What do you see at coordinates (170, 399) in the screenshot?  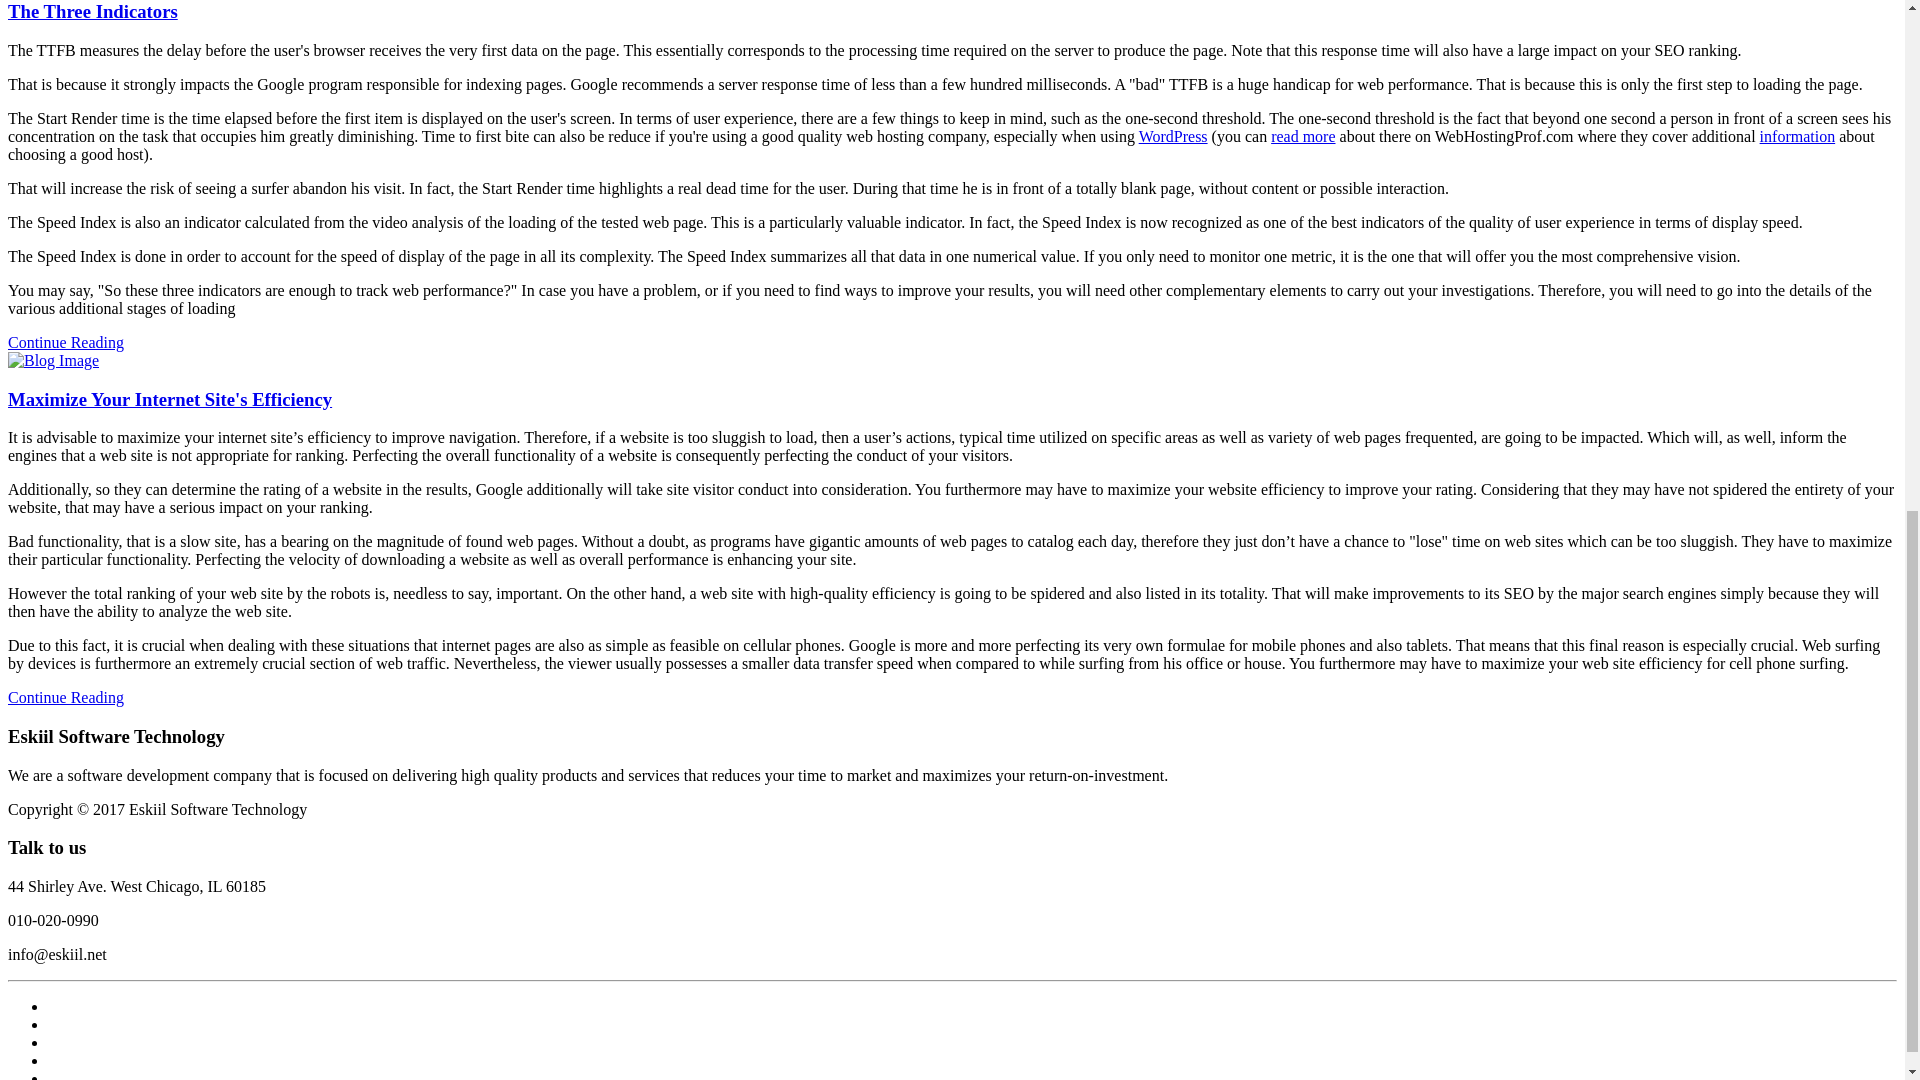 I see `Maximize Your Internet Site's Efficiency` at bounding box center [170, 399].